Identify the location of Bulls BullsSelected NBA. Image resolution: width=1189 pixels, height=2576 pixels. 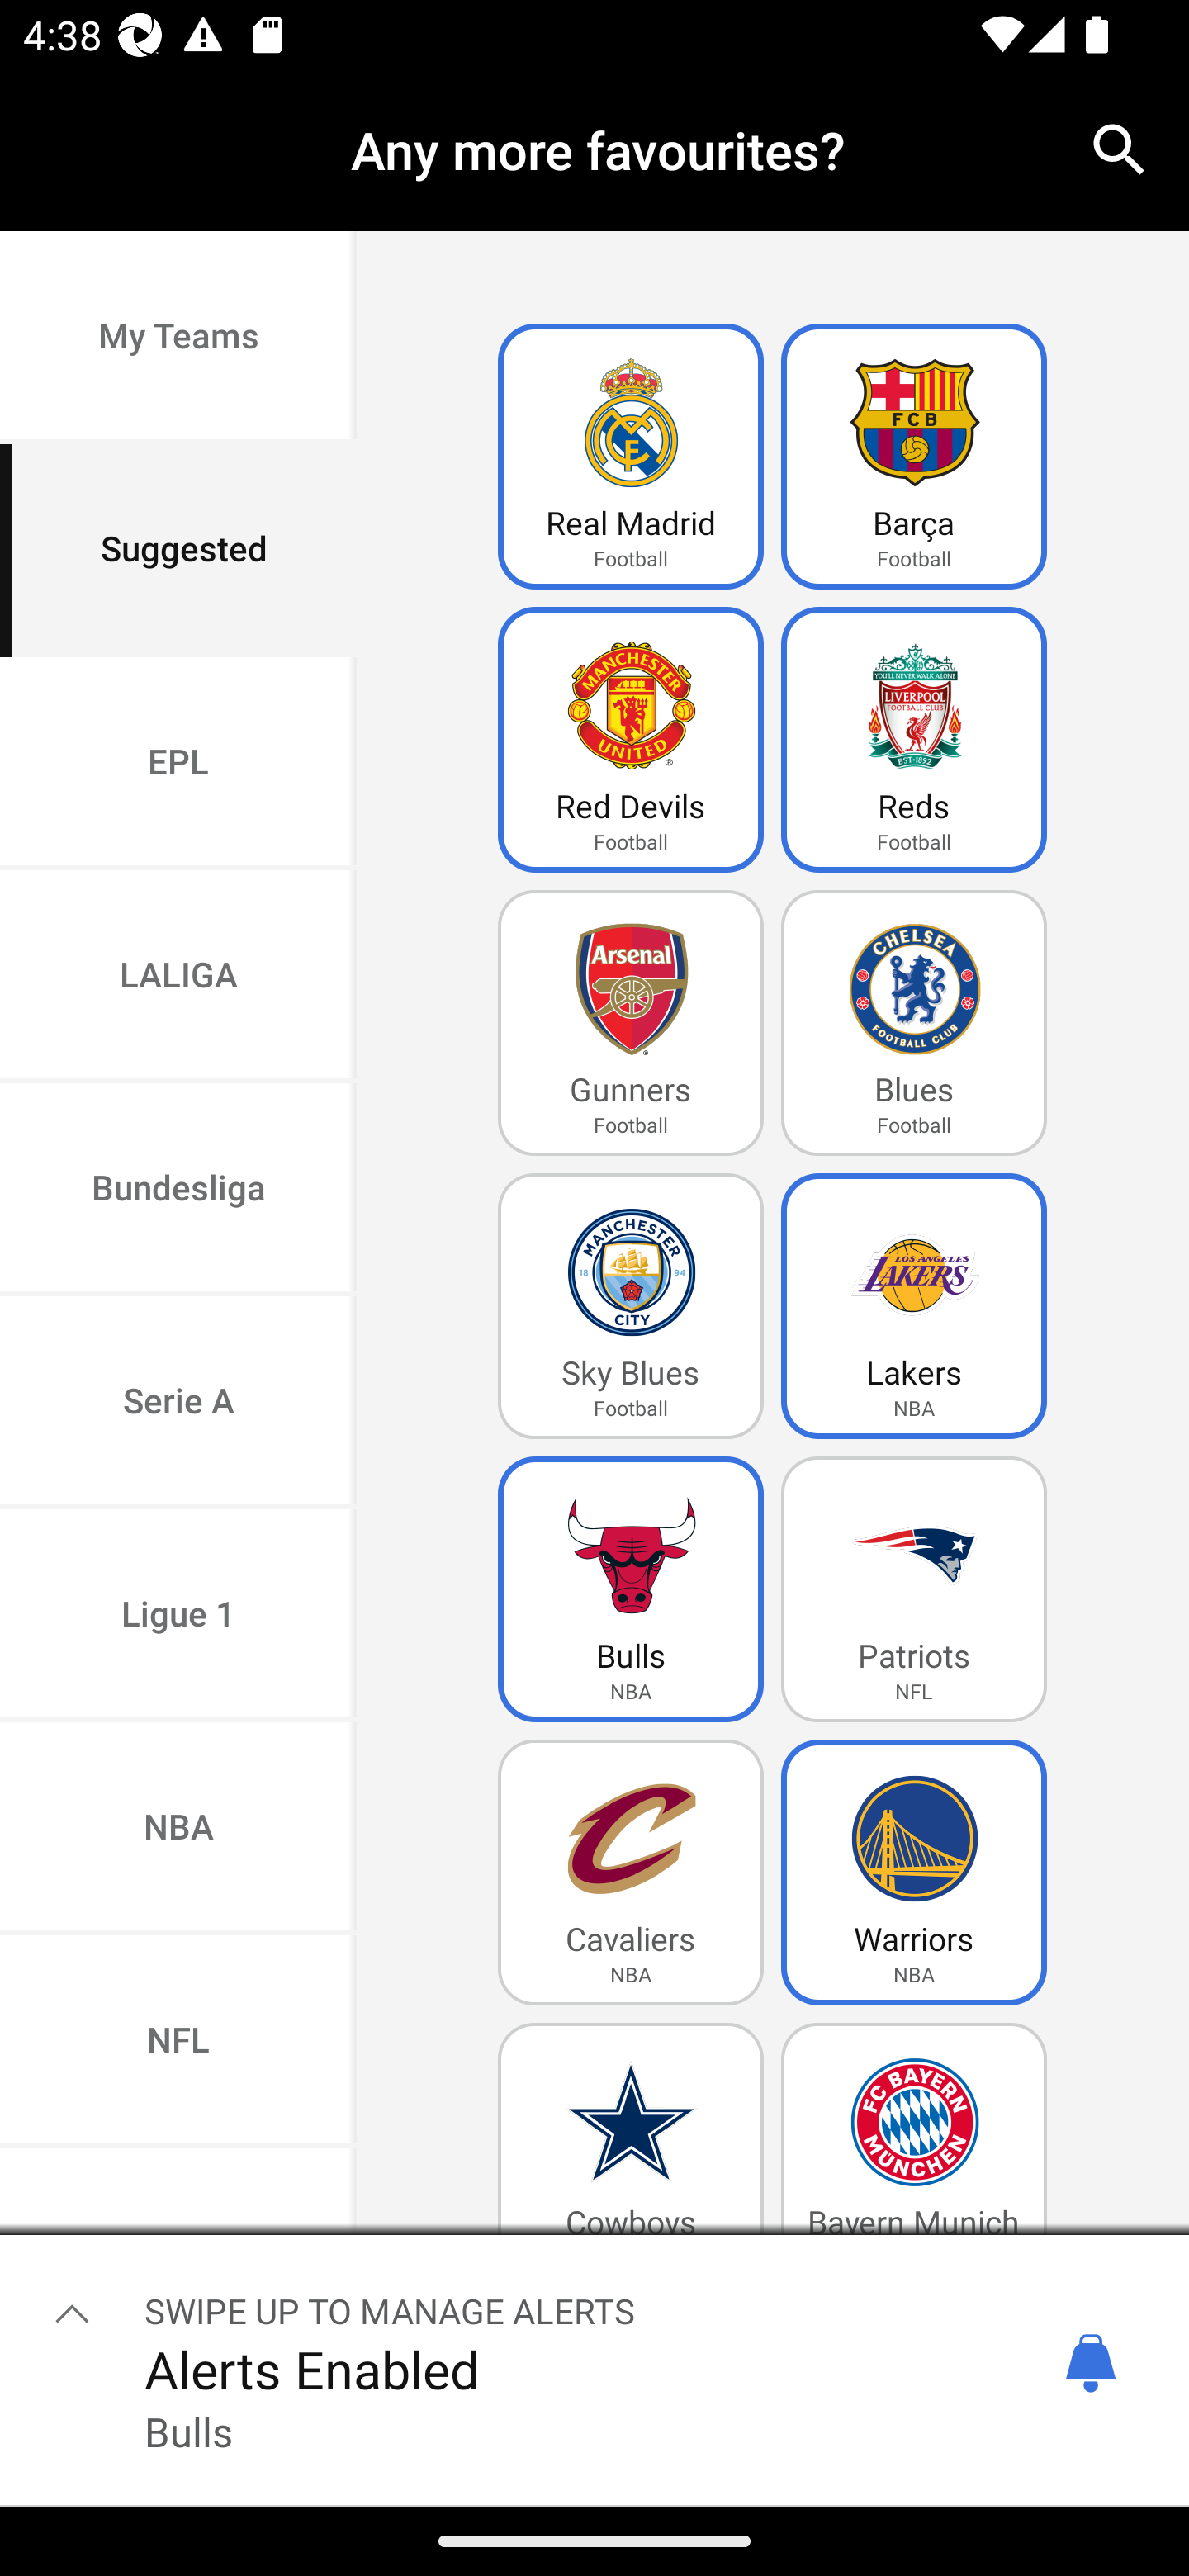
(631, 1589).